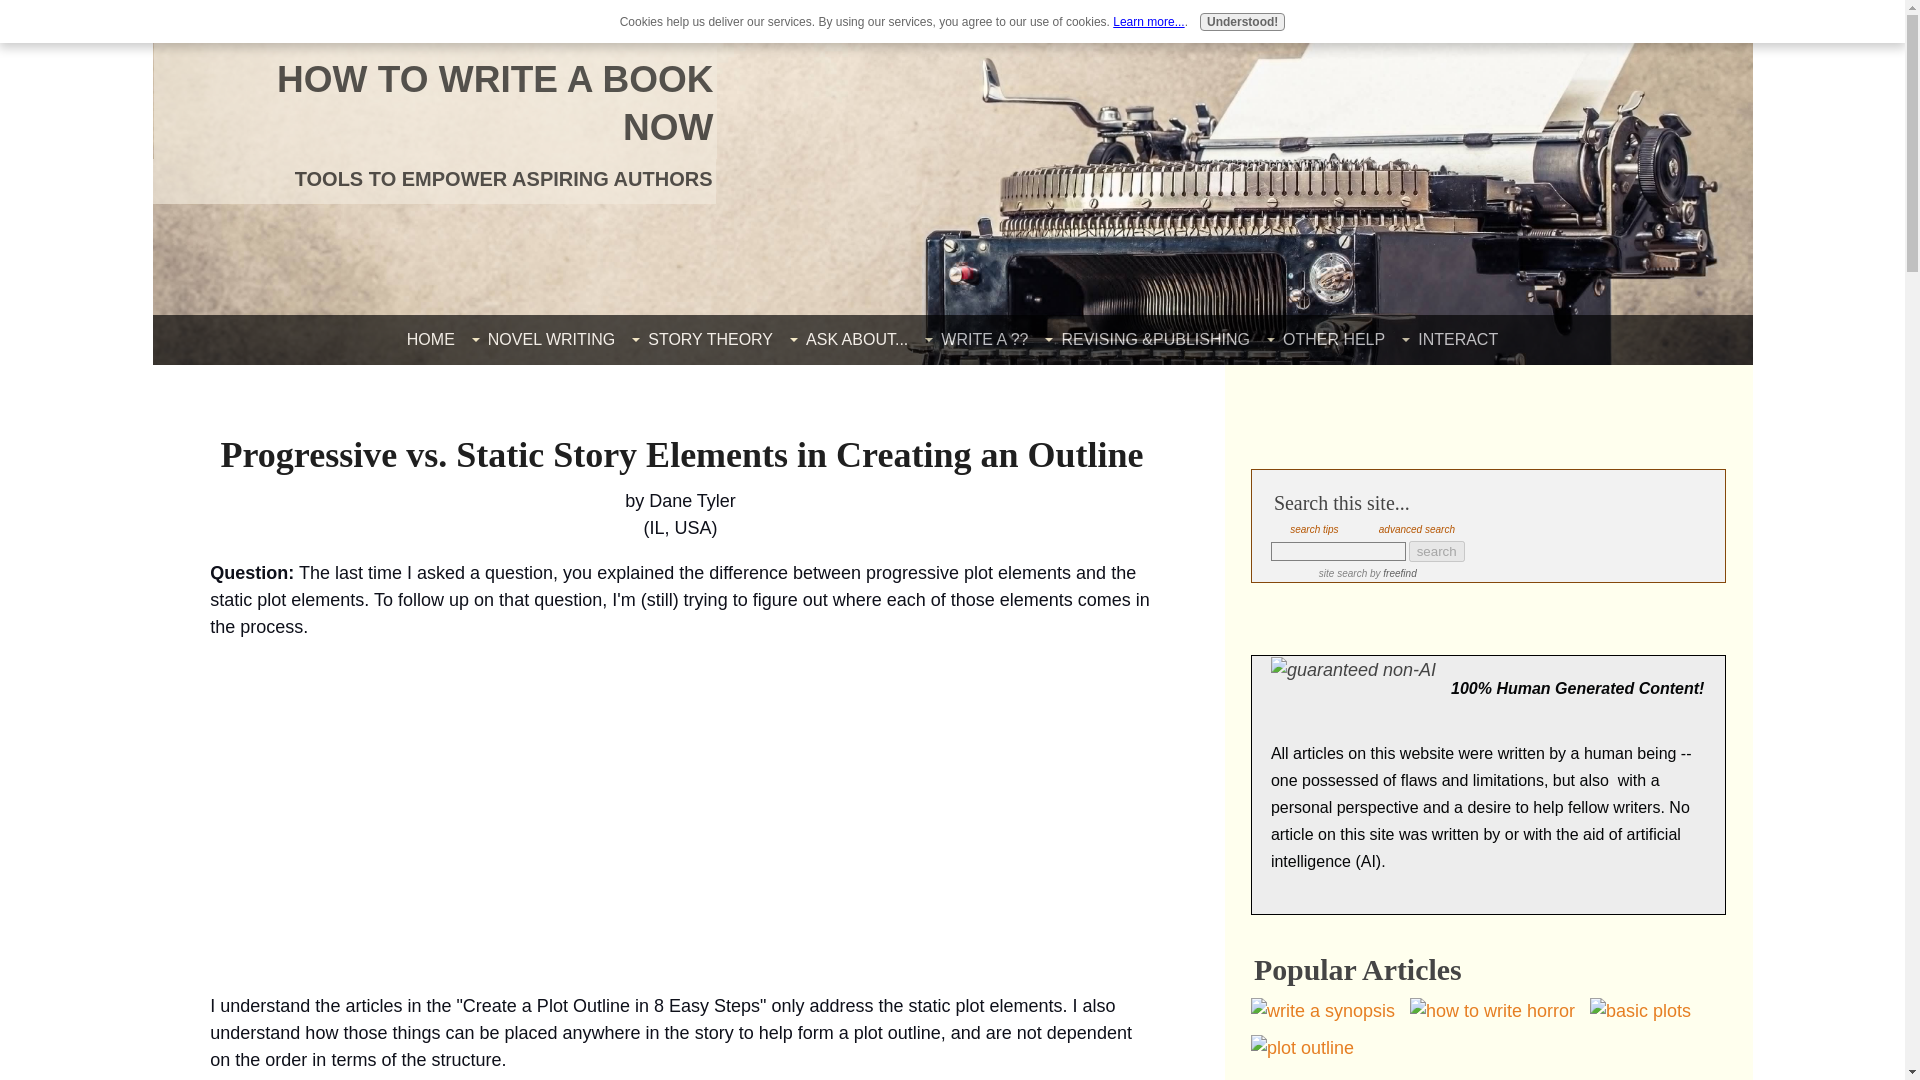 The height and width of the screenshot is (1080, 1920). What do you see at coordinates (1314, 528) in the screenshot?
I see `search tips` at bounding box center [1314, 528].